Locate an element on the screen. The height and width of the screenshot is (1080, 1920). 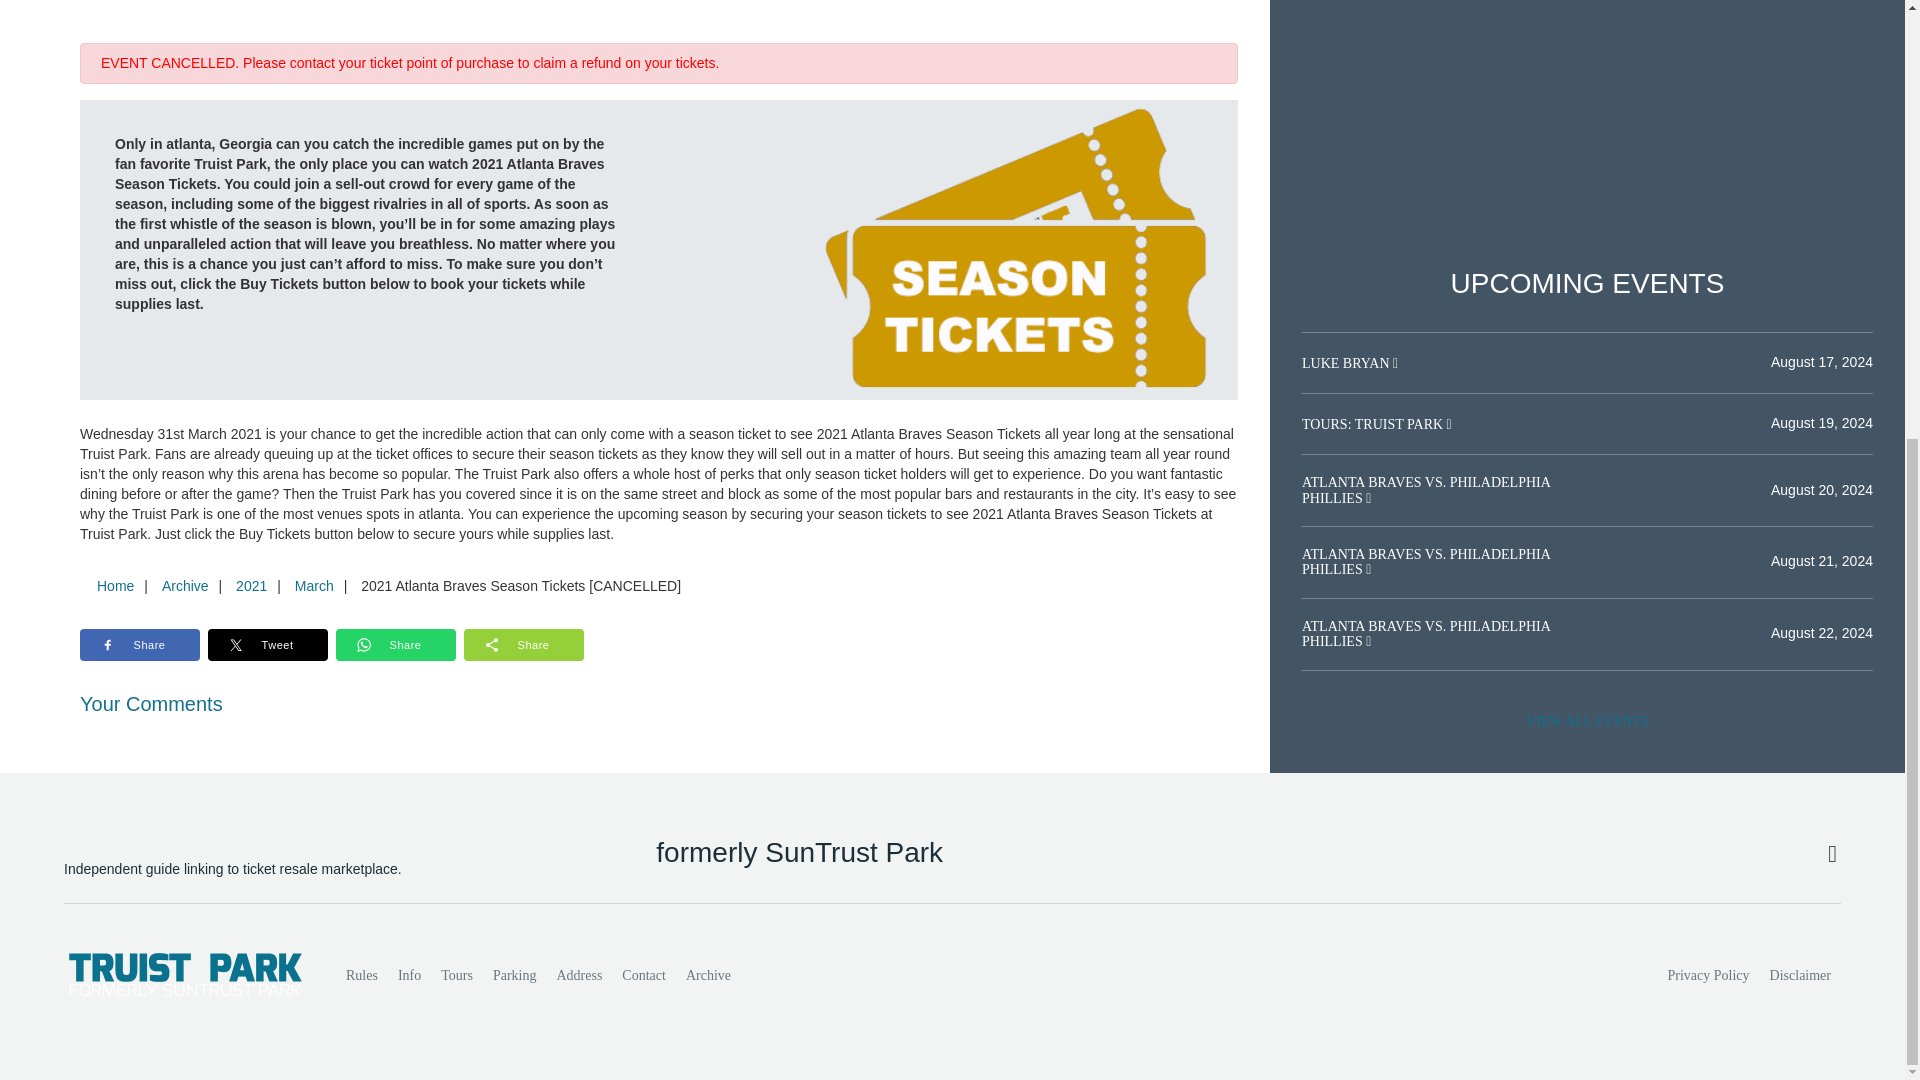
Parking is located at coordinates (515, 975).